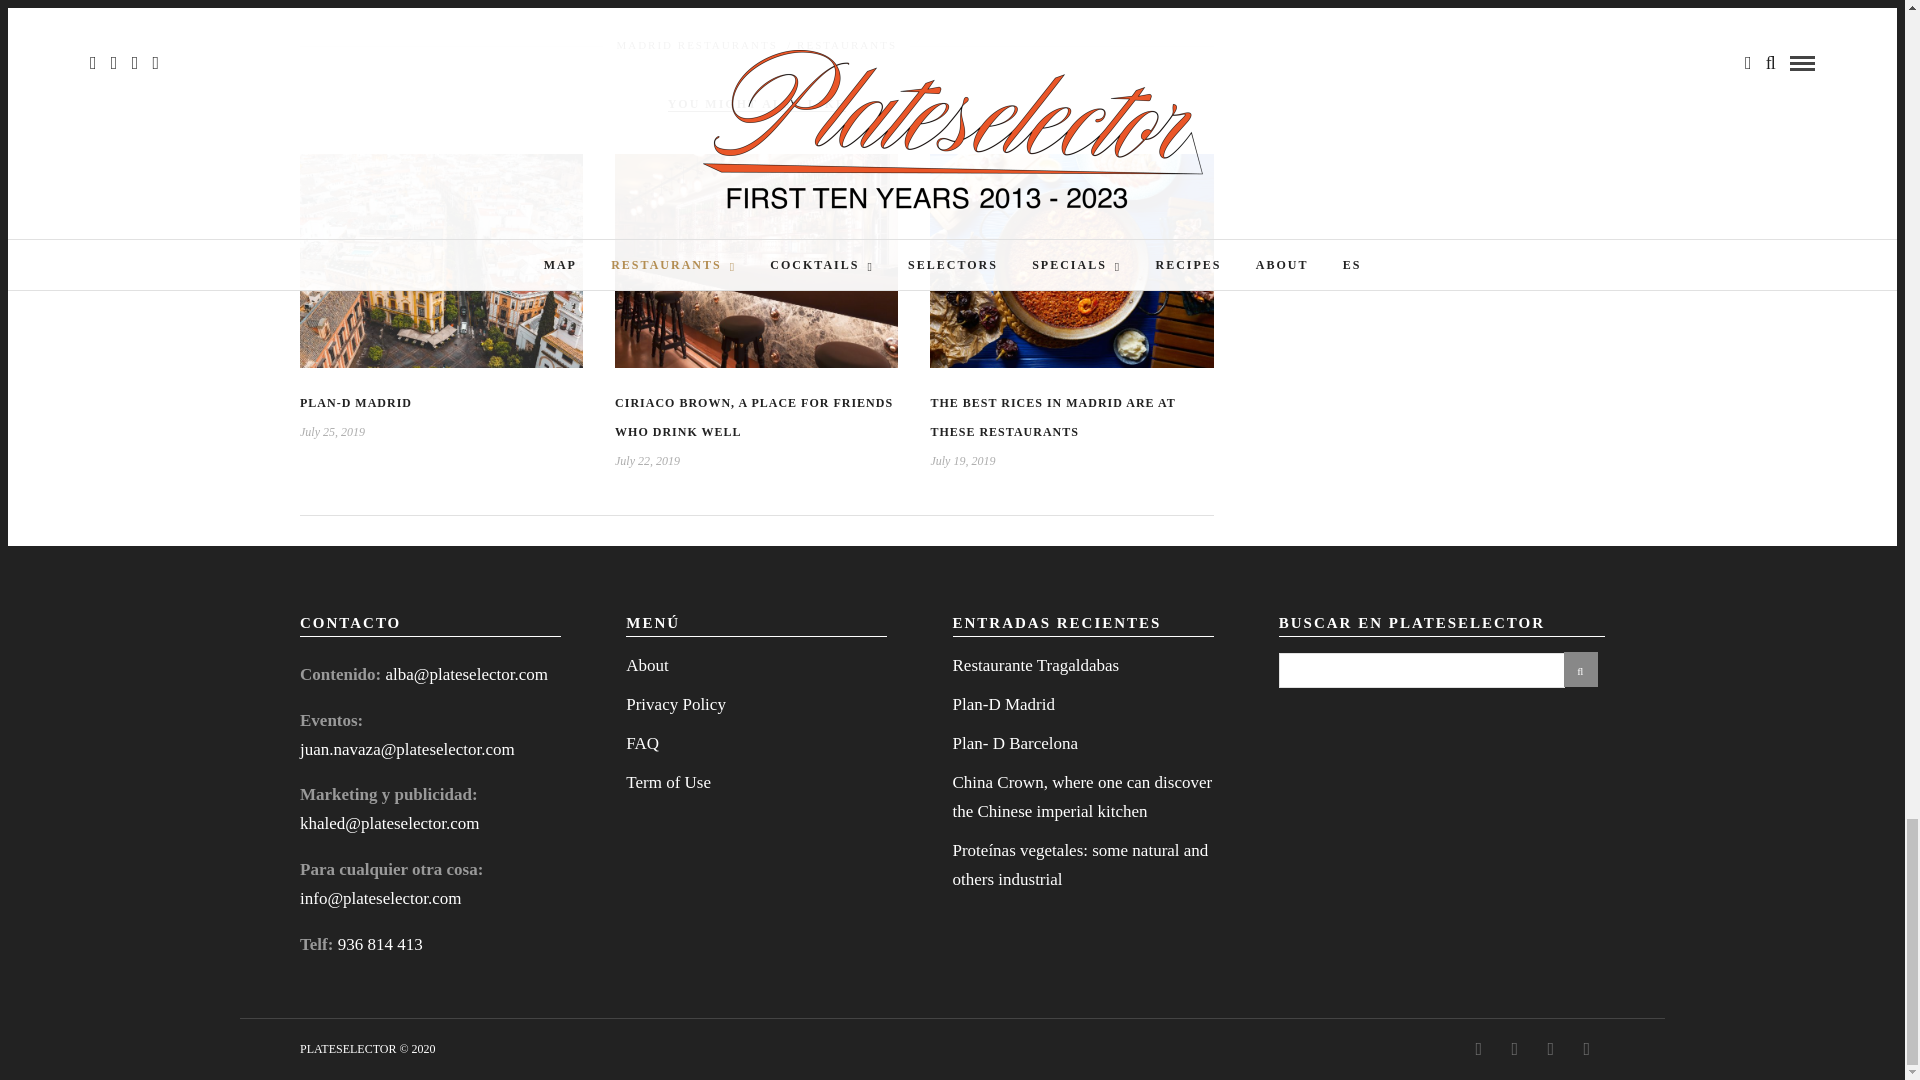 The image size is (1920, 1080). Describe the element at coordinates (1510, 1048) in the screenshot. I see `Youtube` at that location.